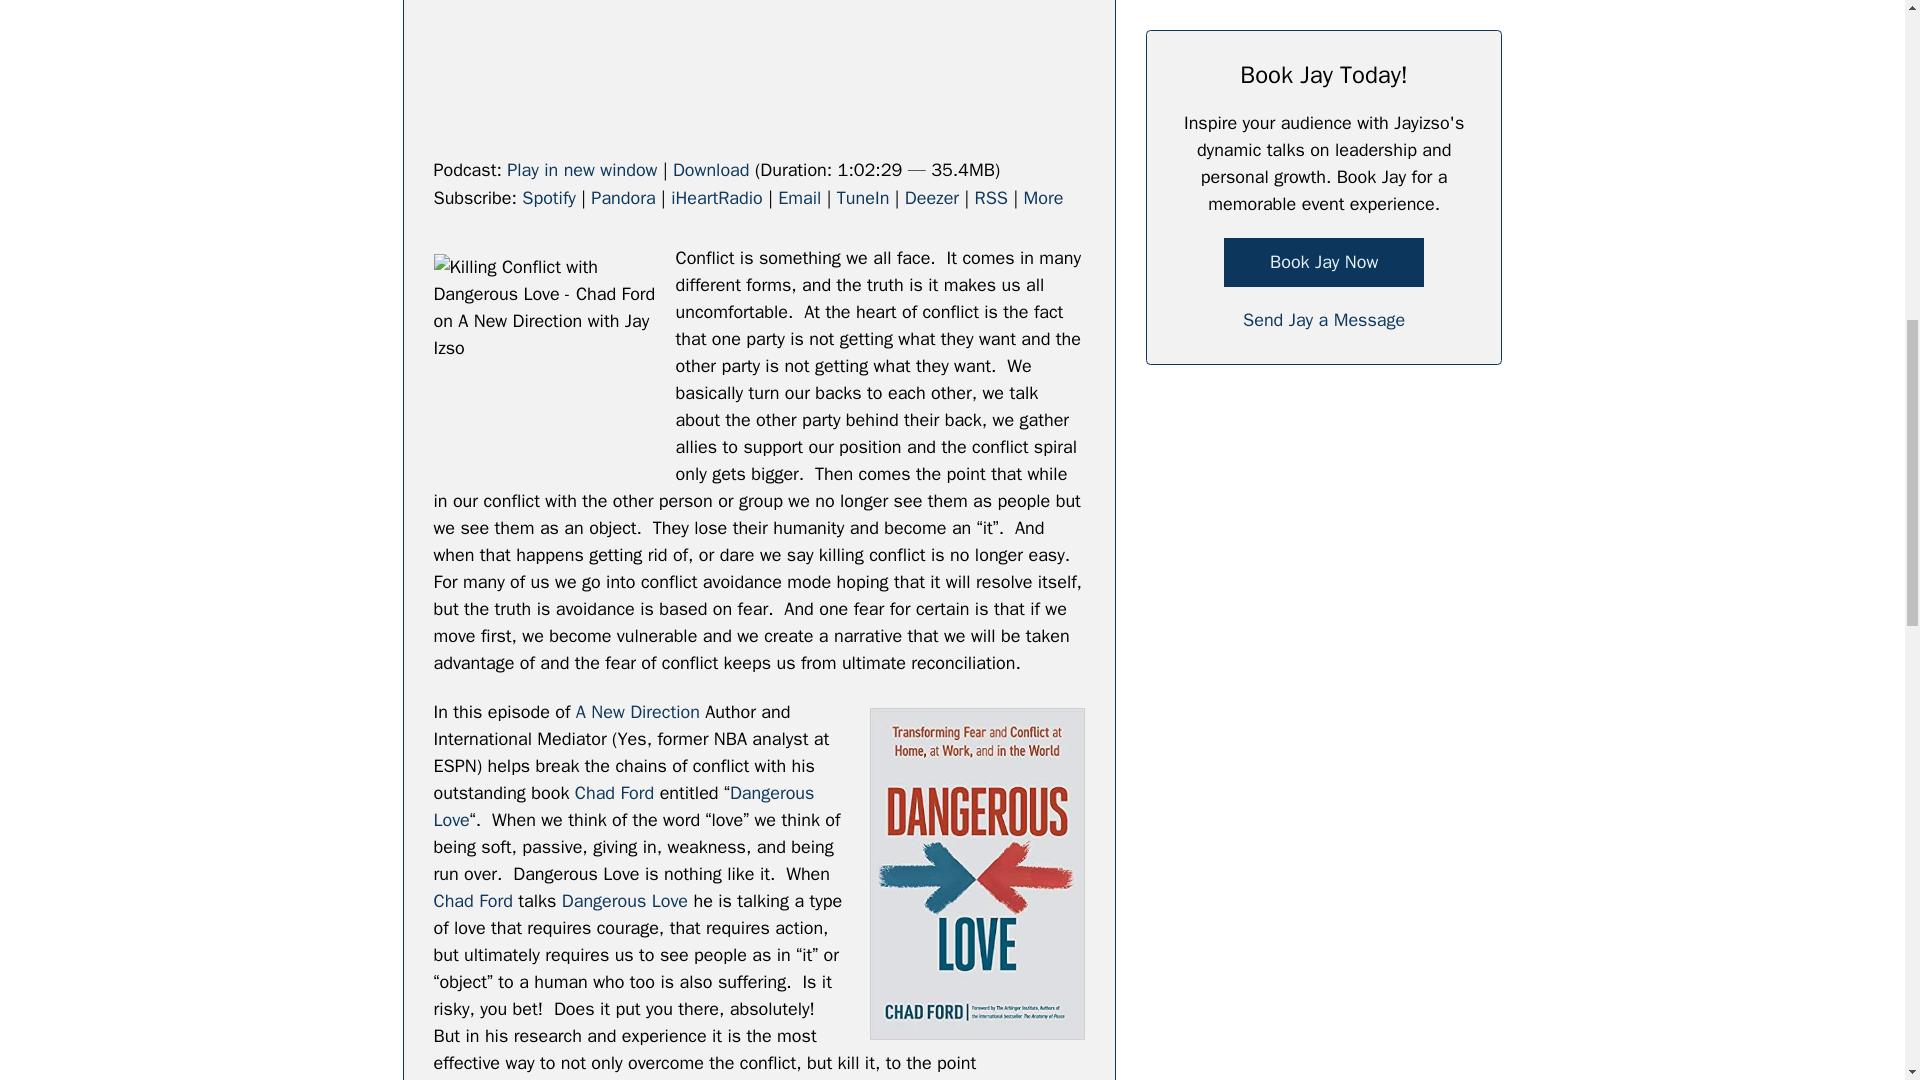  Describe the element at coordinates (799, 198) in the screenshot. I see `Subscribe by Email` at that location.